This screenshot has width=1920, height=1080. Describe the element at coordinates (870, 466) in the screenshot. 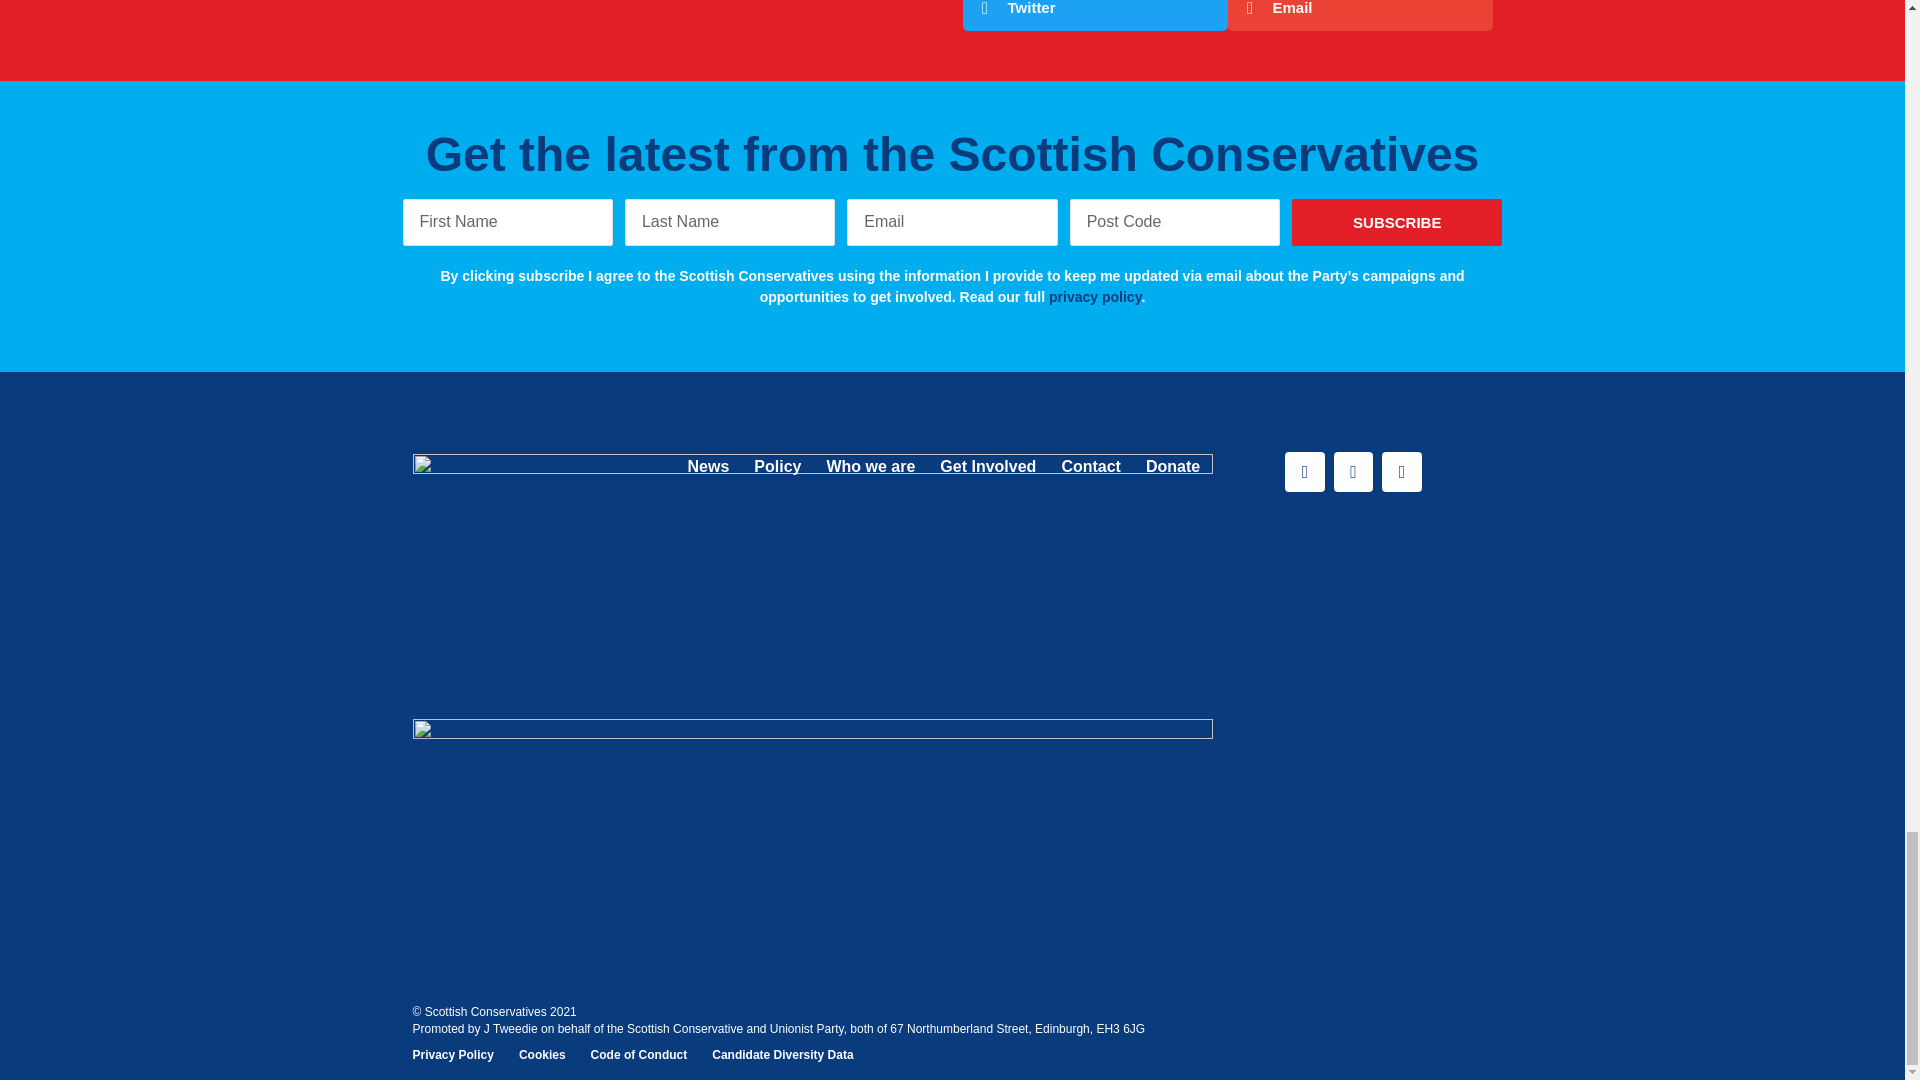

I see `Who we are` at that location.